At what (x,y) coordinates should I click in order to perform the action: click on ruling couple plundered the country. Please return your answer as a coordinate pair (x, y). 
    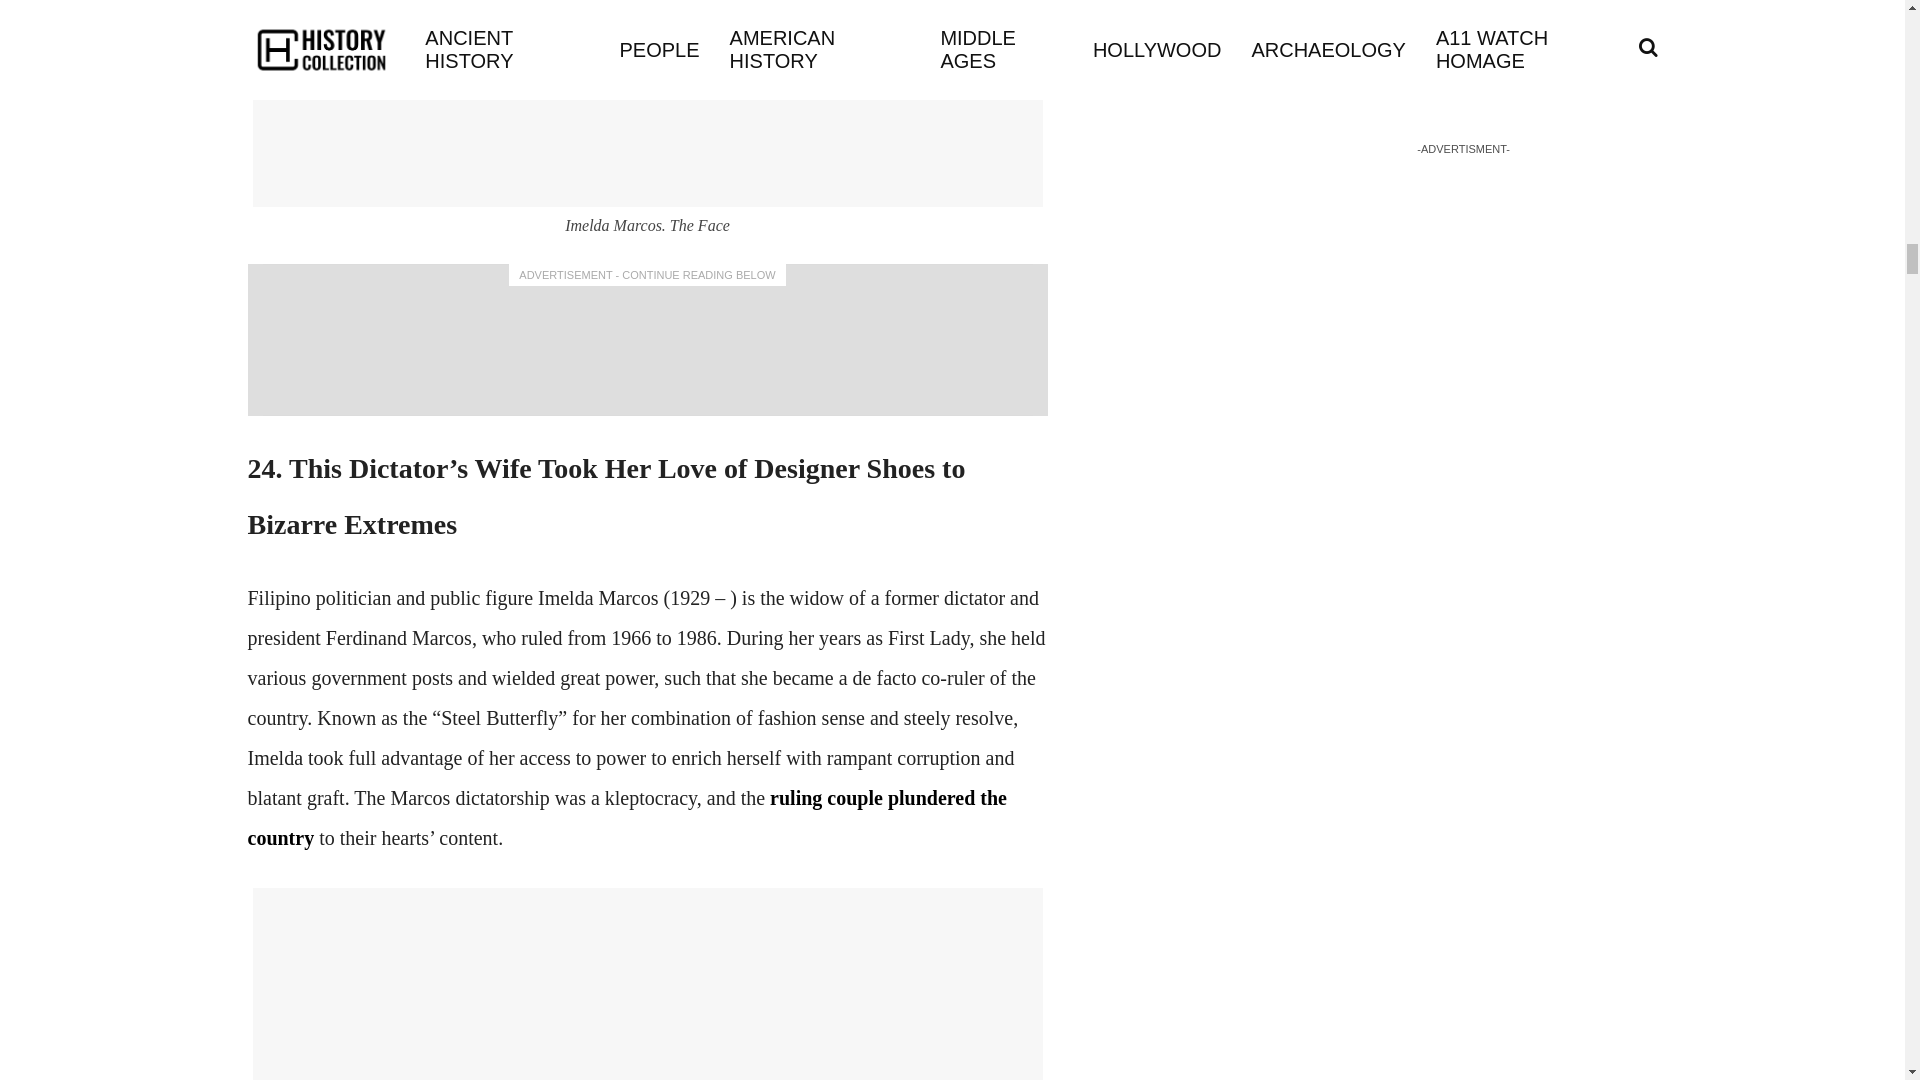
    Looking at the image, I should click on (628, 818).